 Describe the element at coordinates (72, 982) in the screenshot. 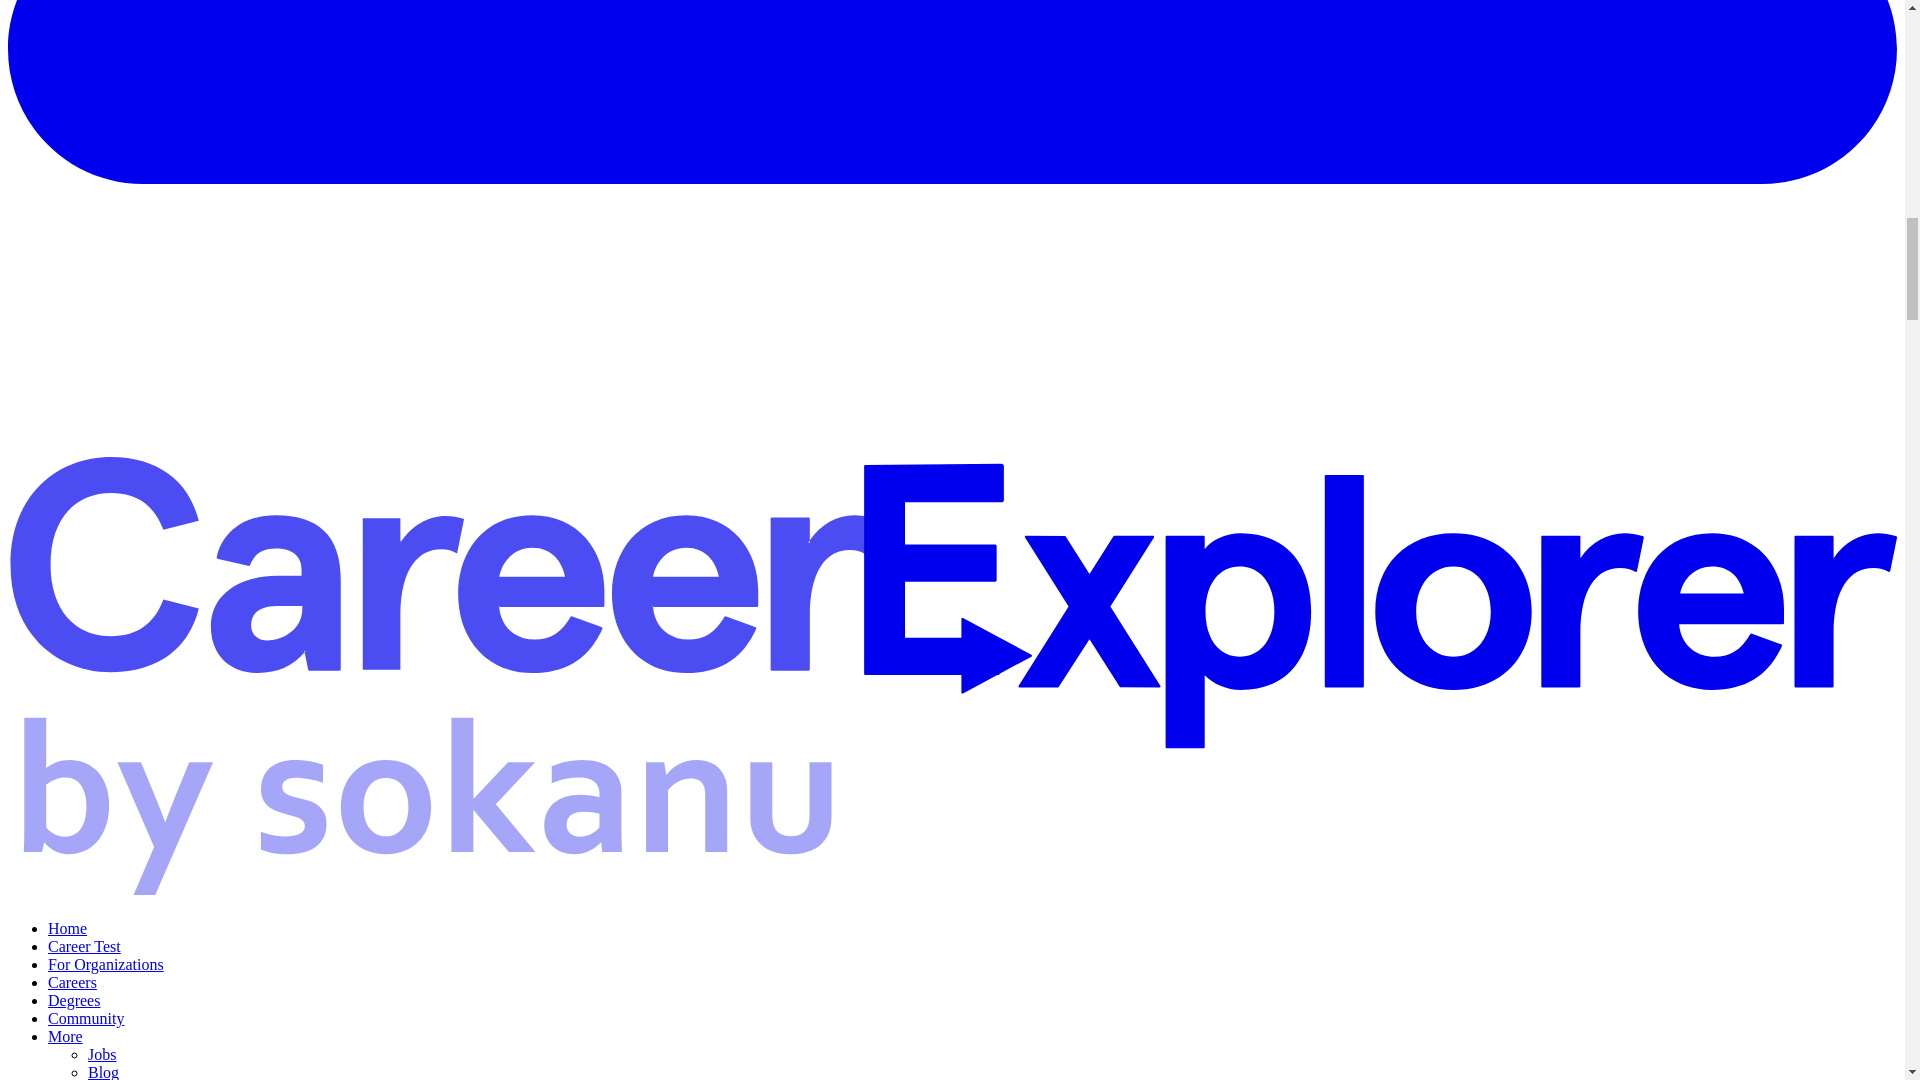

I see `Careers` at that location.